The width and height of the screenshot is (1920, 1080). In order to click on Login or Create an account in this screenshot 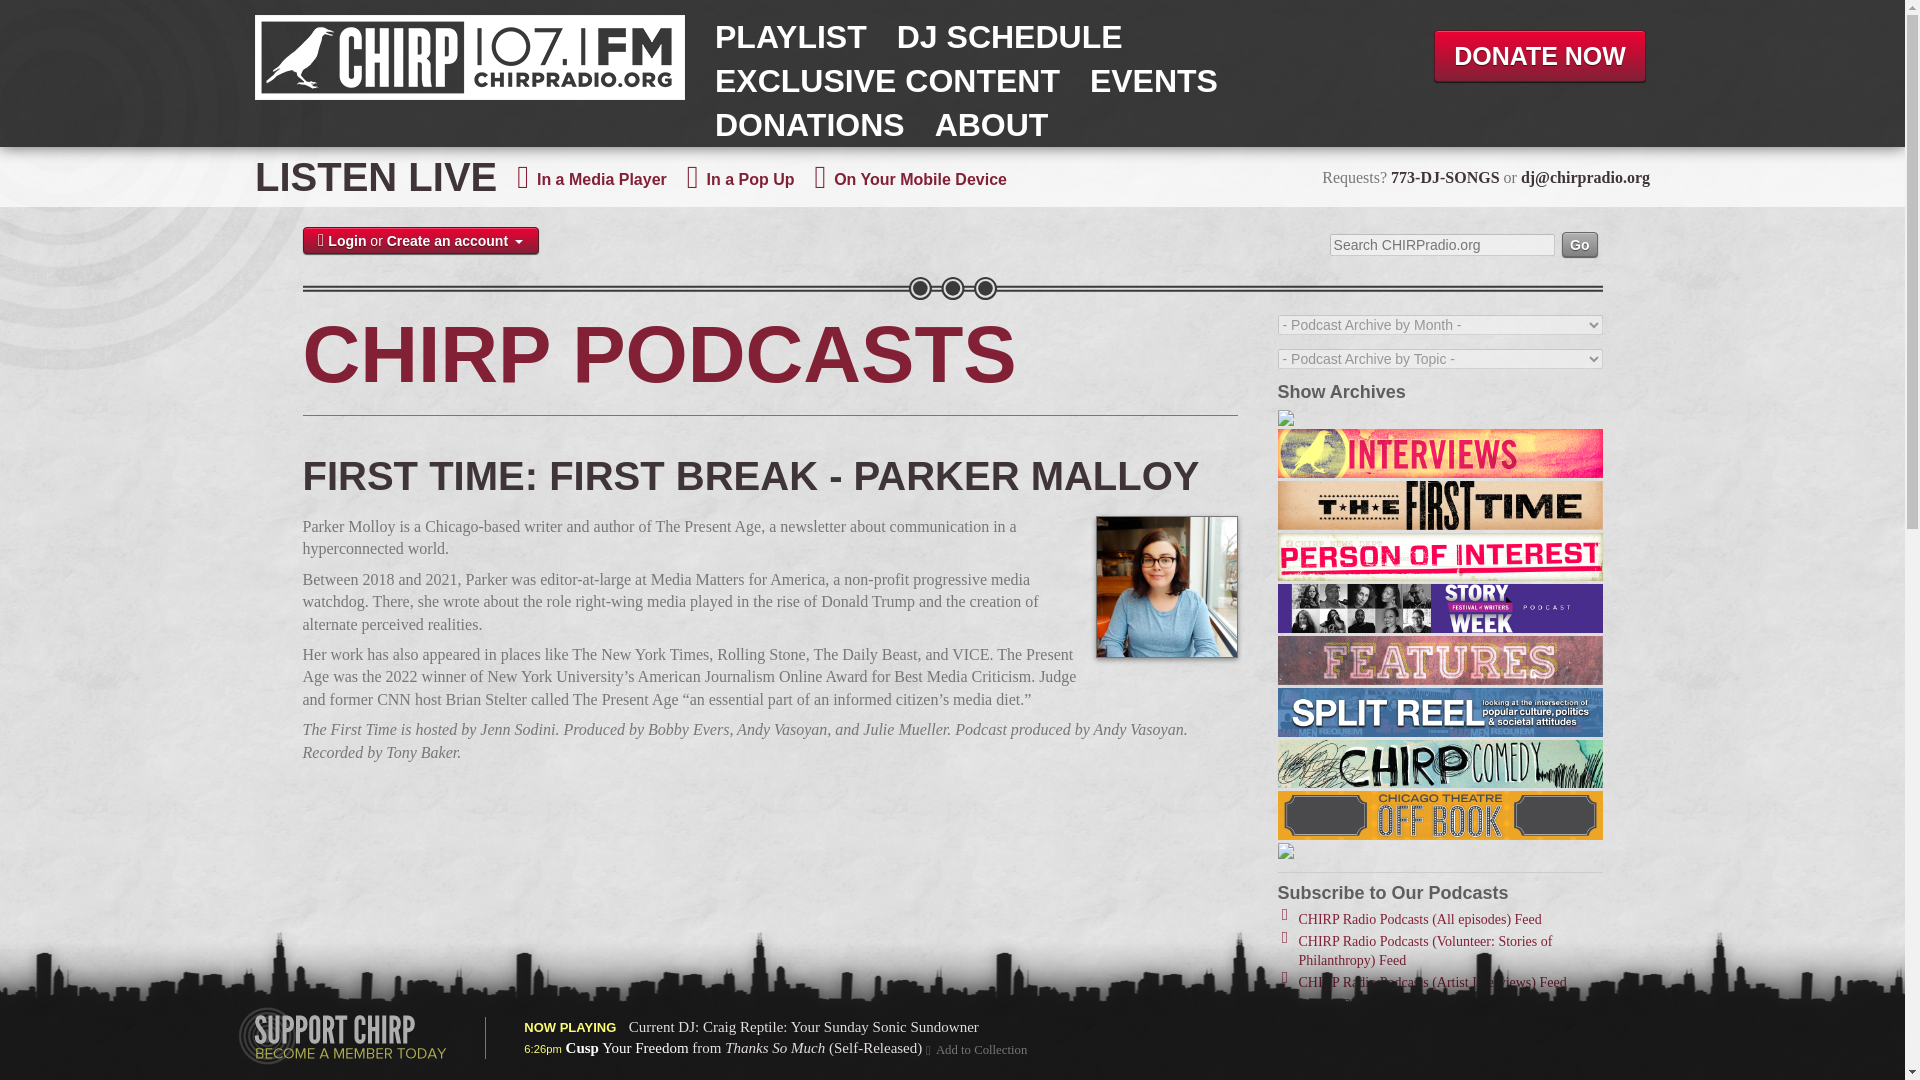, I will do `click(419, 240)`.